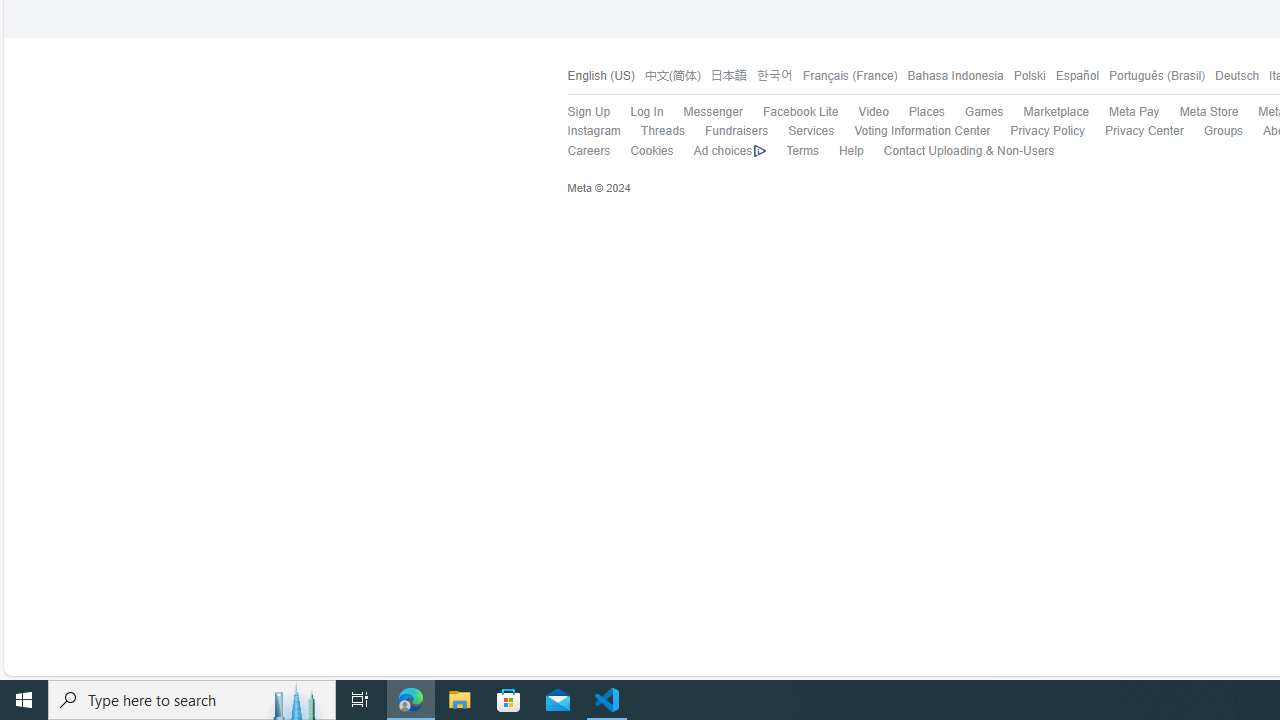 This screenshot has width=1280, height=720. Describe the element at coordinates (955, 76) in the screenshot. I see `Bahasa Indonesia` at that location.